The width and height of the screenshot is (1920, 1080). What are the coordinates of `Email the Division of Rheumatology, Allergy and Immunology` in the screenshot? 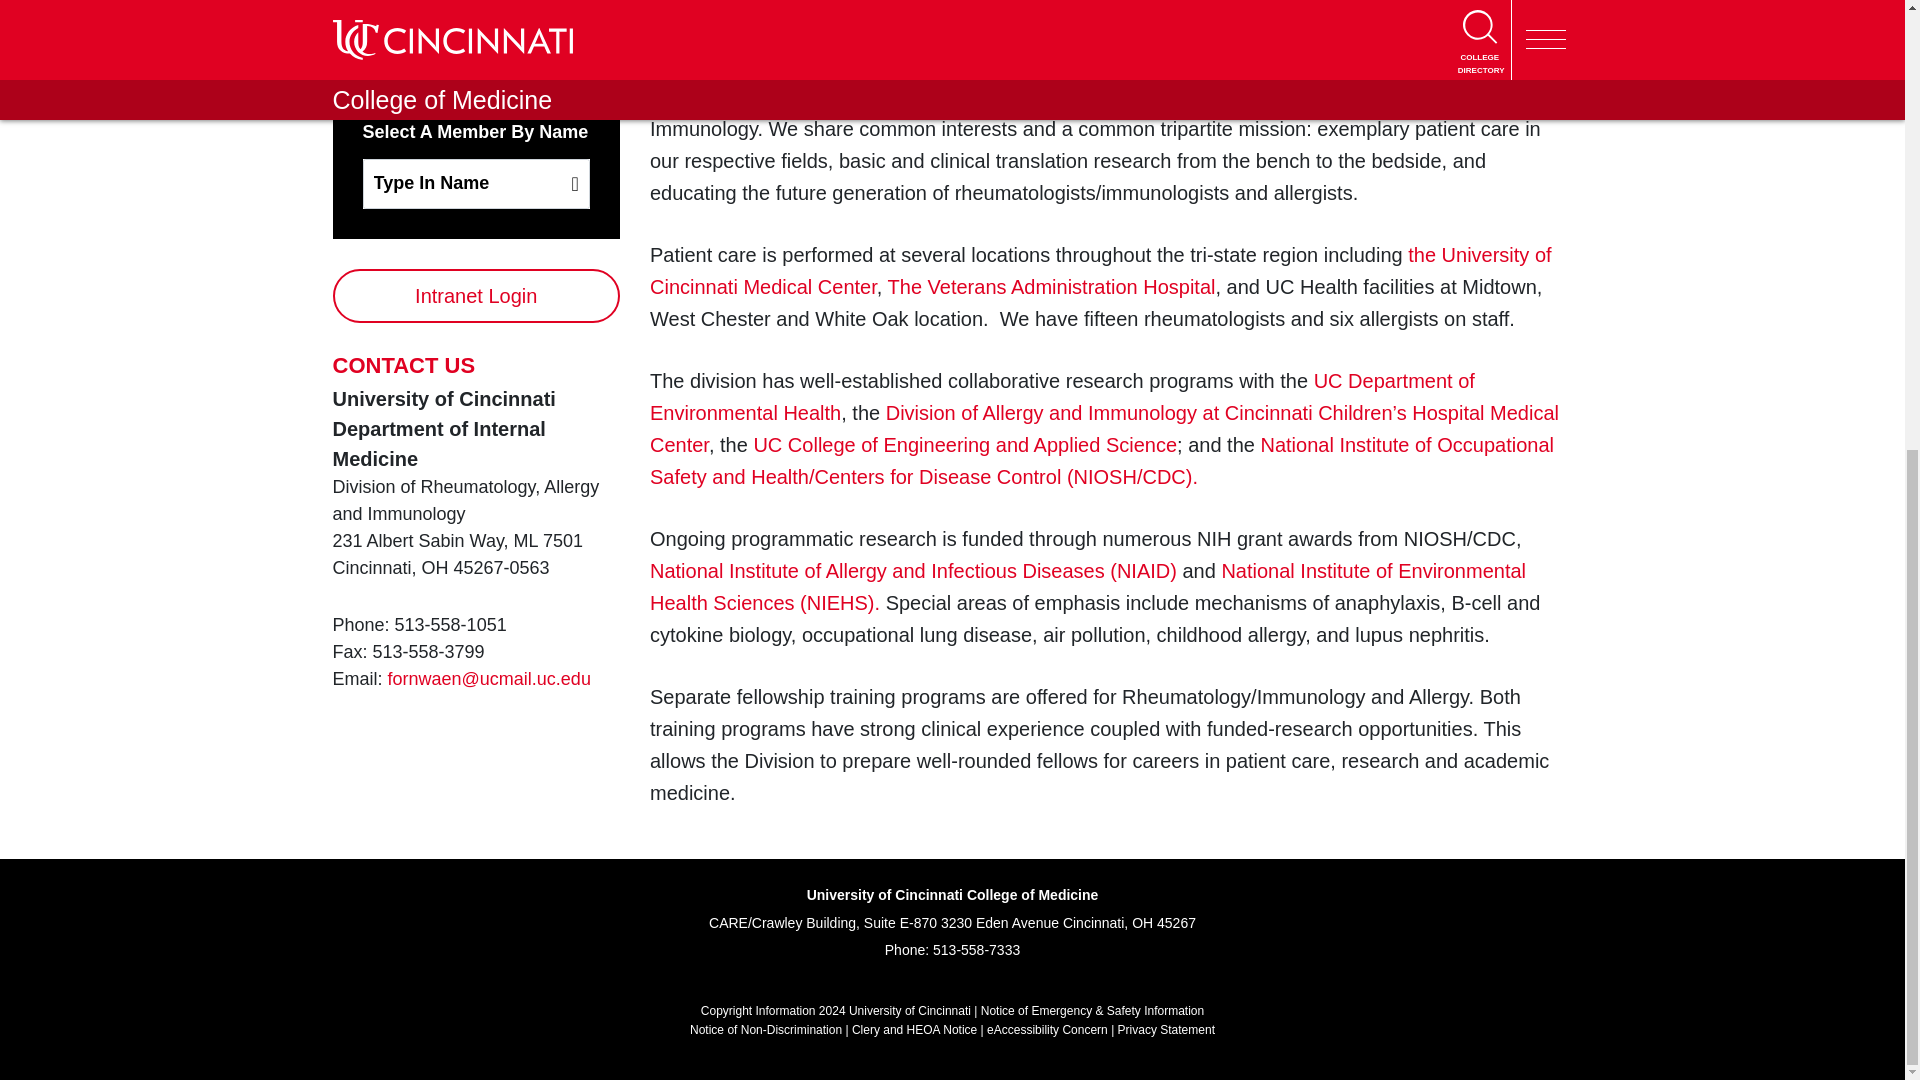 It's located at (489, 678).